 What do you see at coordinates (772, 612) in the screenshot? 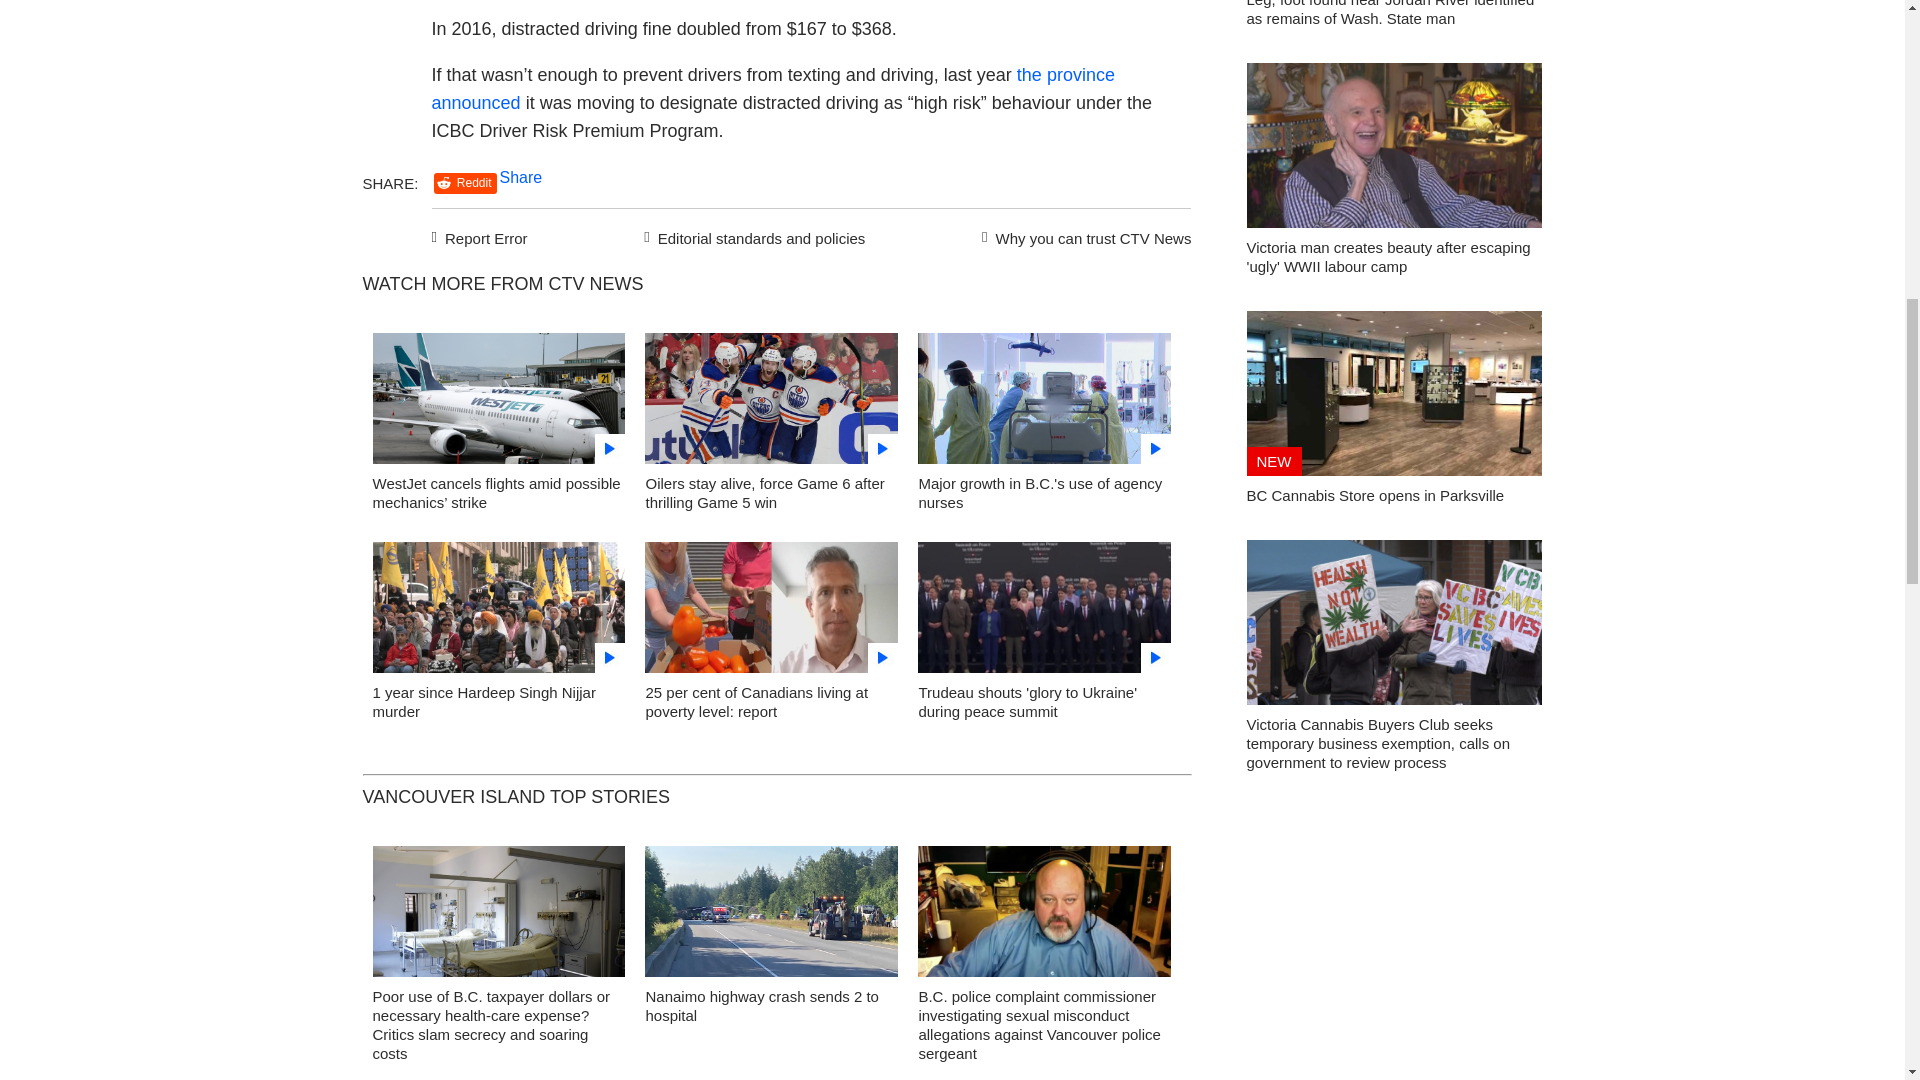
I see `Food Banks Canada report highlights hidden poverty` at bounding box center [772, 612].